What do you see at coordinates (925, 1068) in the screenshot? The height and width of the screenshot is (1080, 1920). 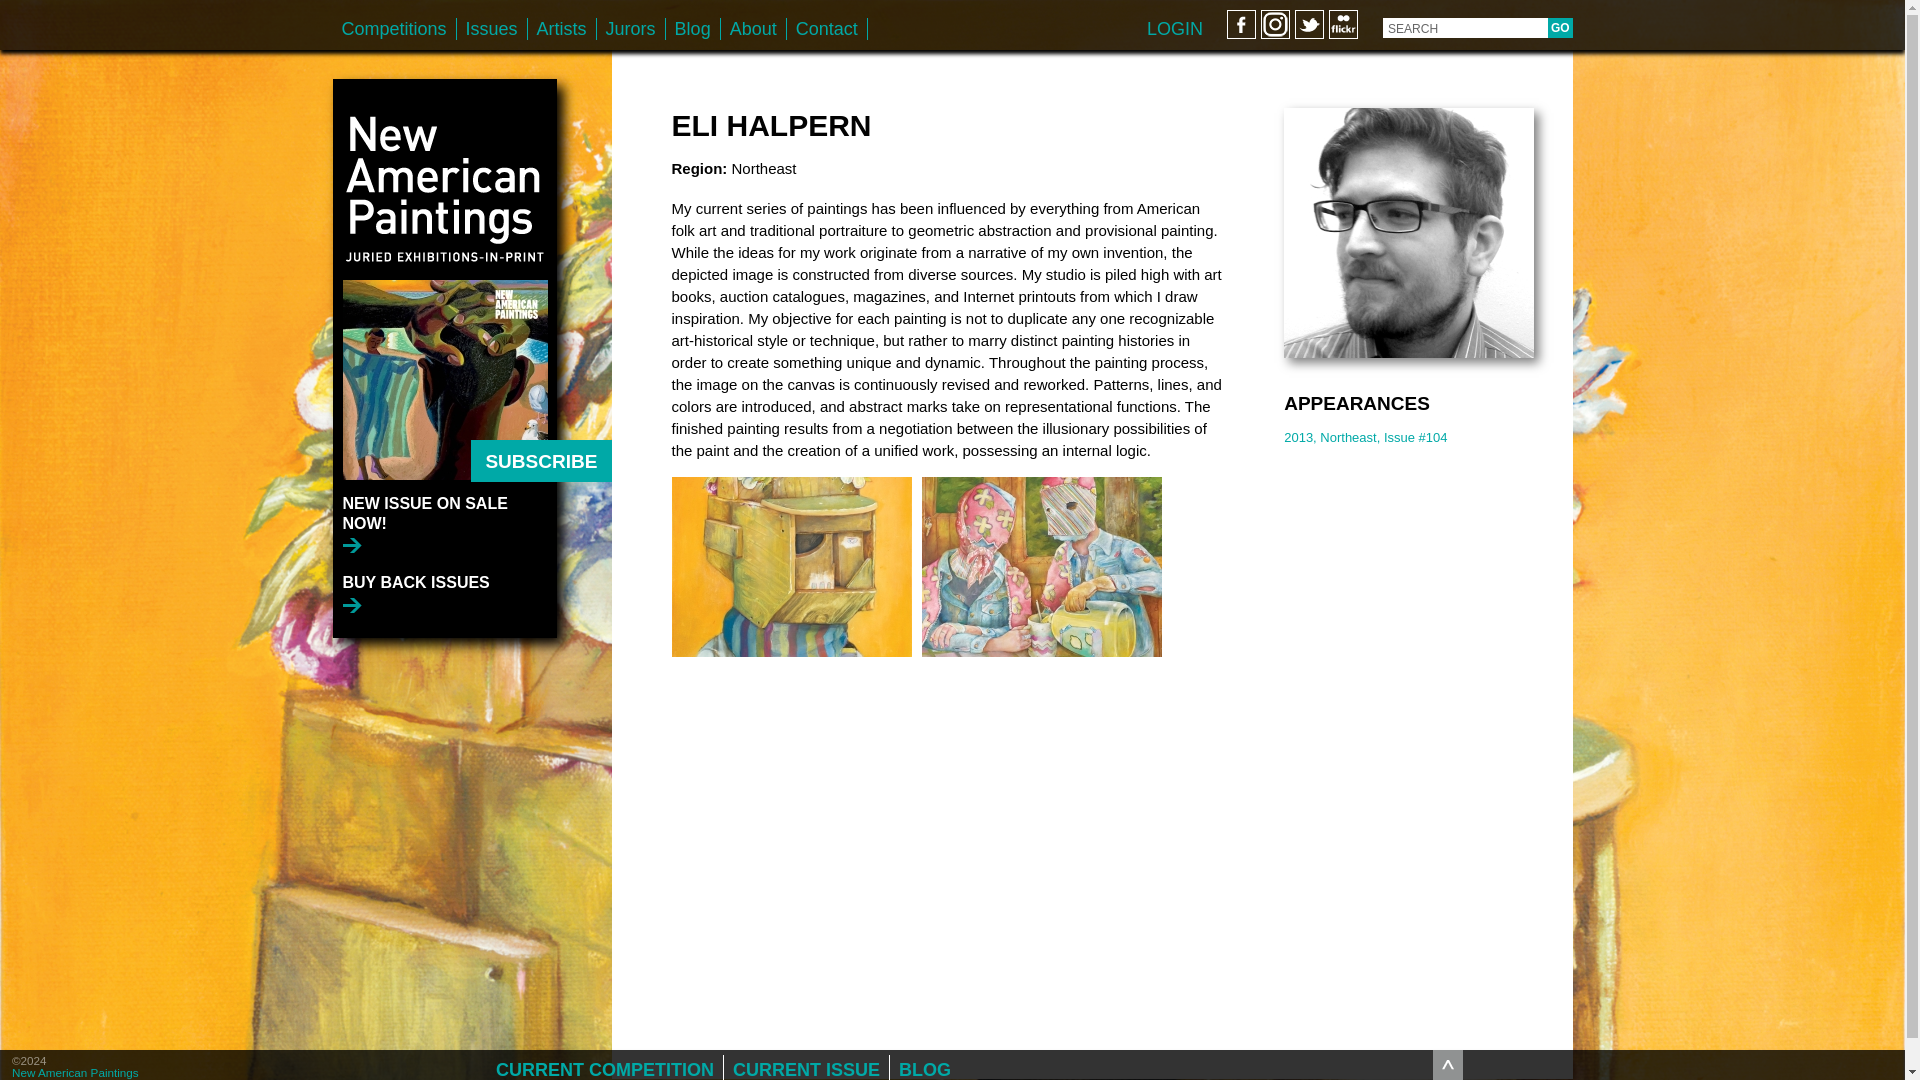 I see `BLOG` at bounding box center [925, 1068].